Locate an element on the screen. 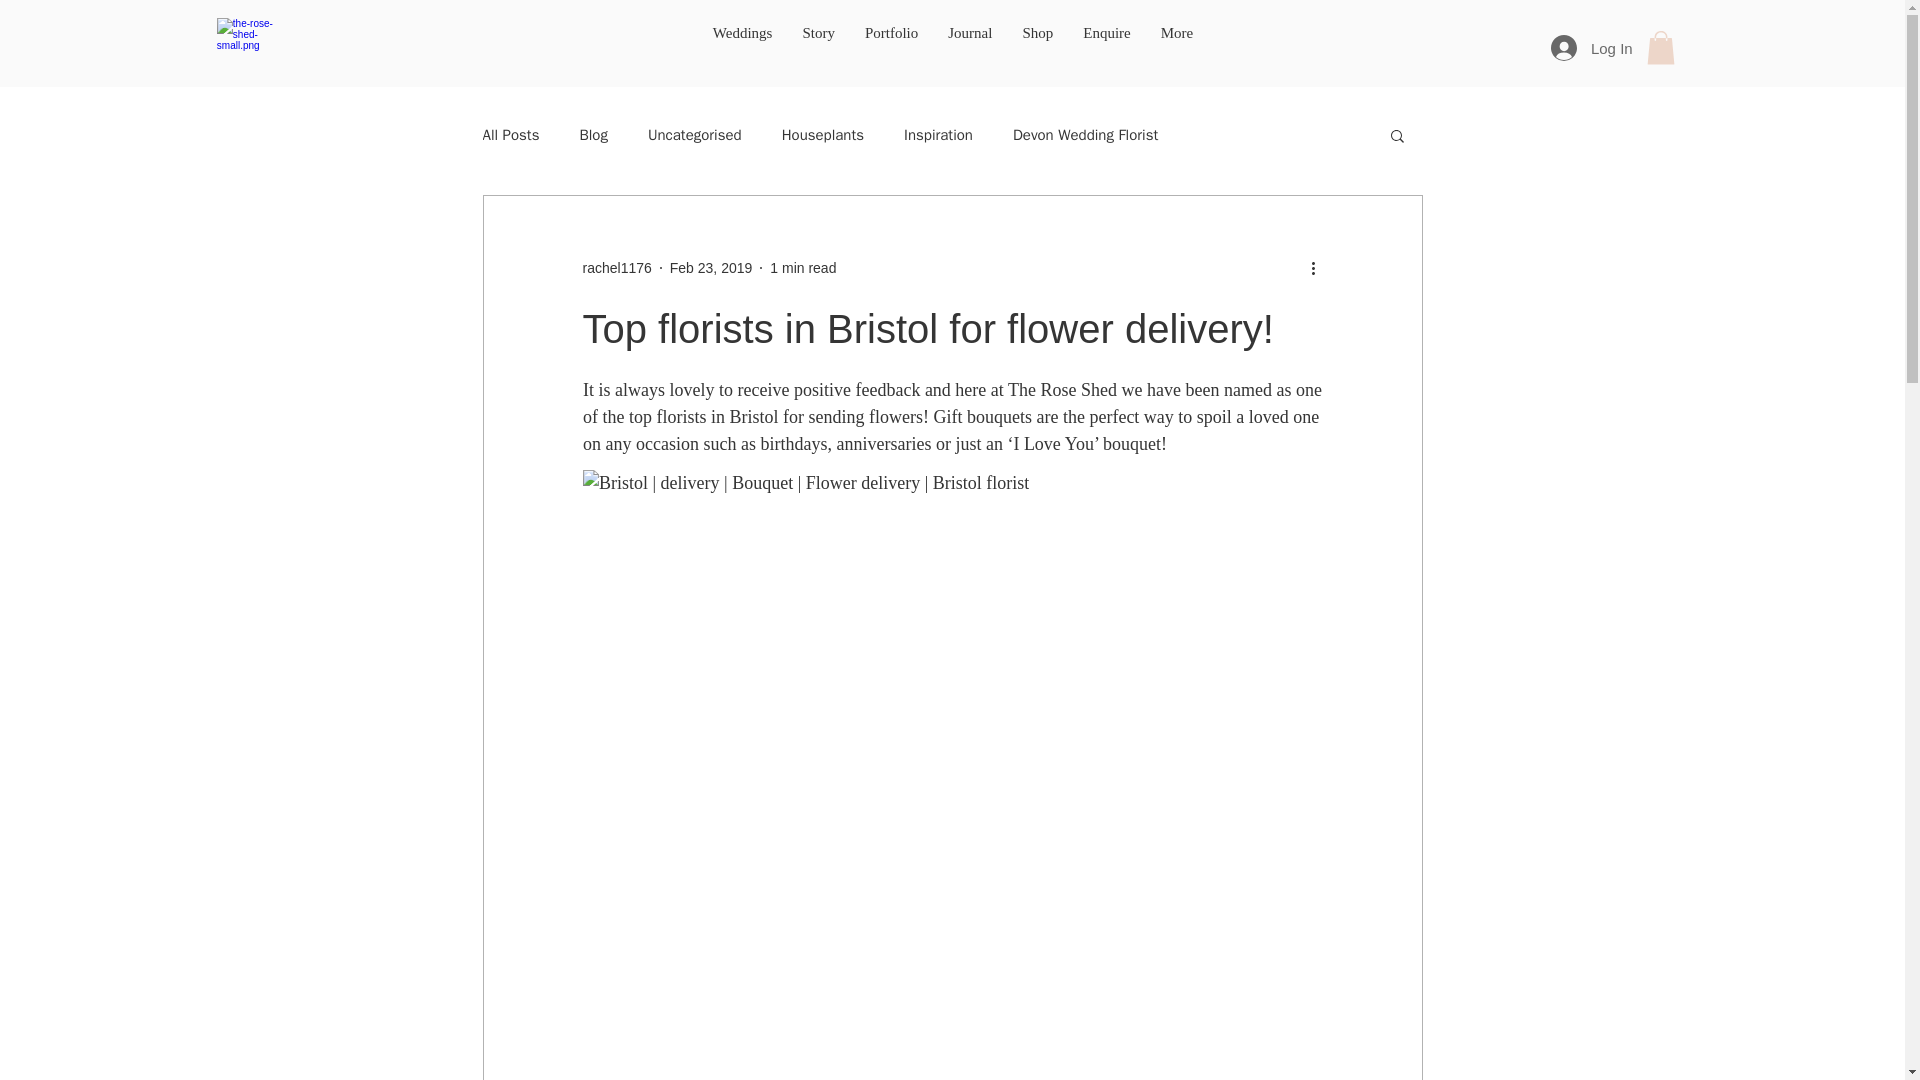 The height and width of the screenshot is (1080, 1920). Feb 23, 2019 is located at coordinates (711, 268).